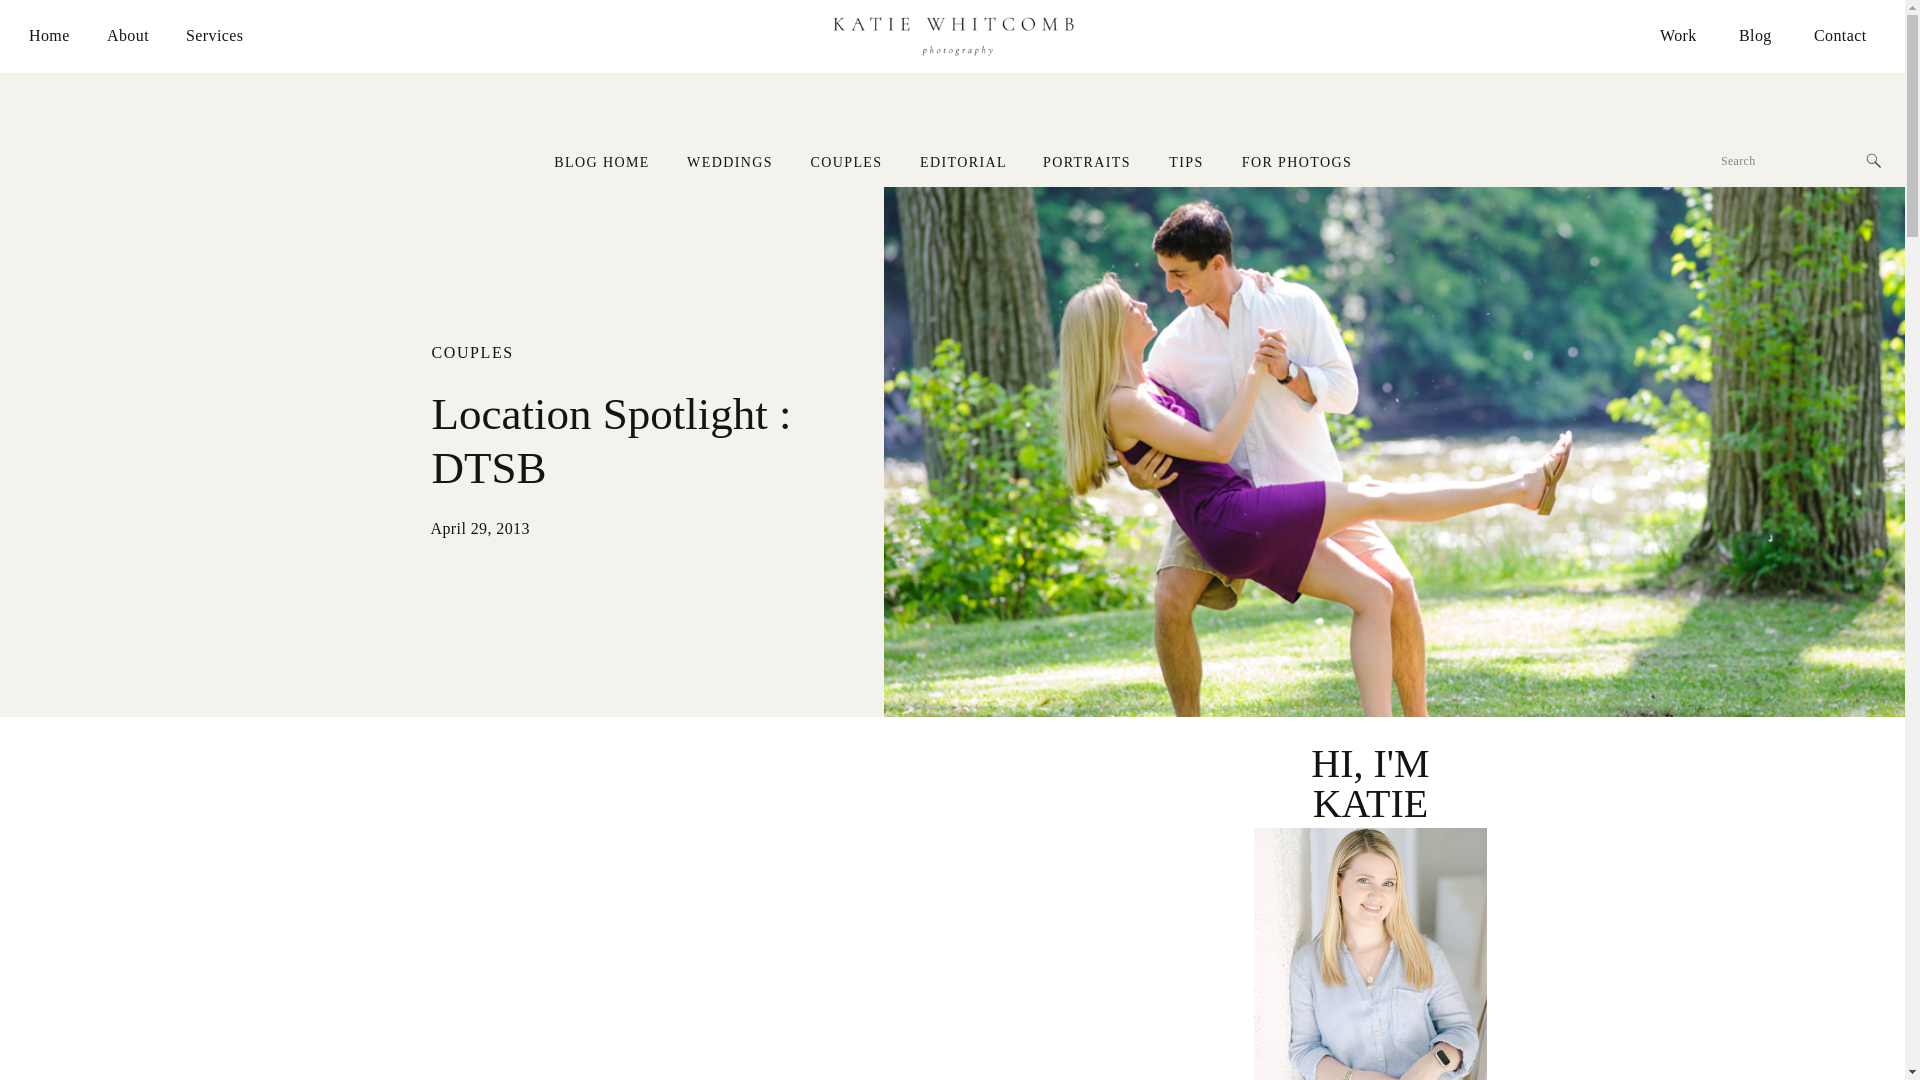 The image size is (1920, 1080). I want to click on EDITORIAL, so click(962, 161).